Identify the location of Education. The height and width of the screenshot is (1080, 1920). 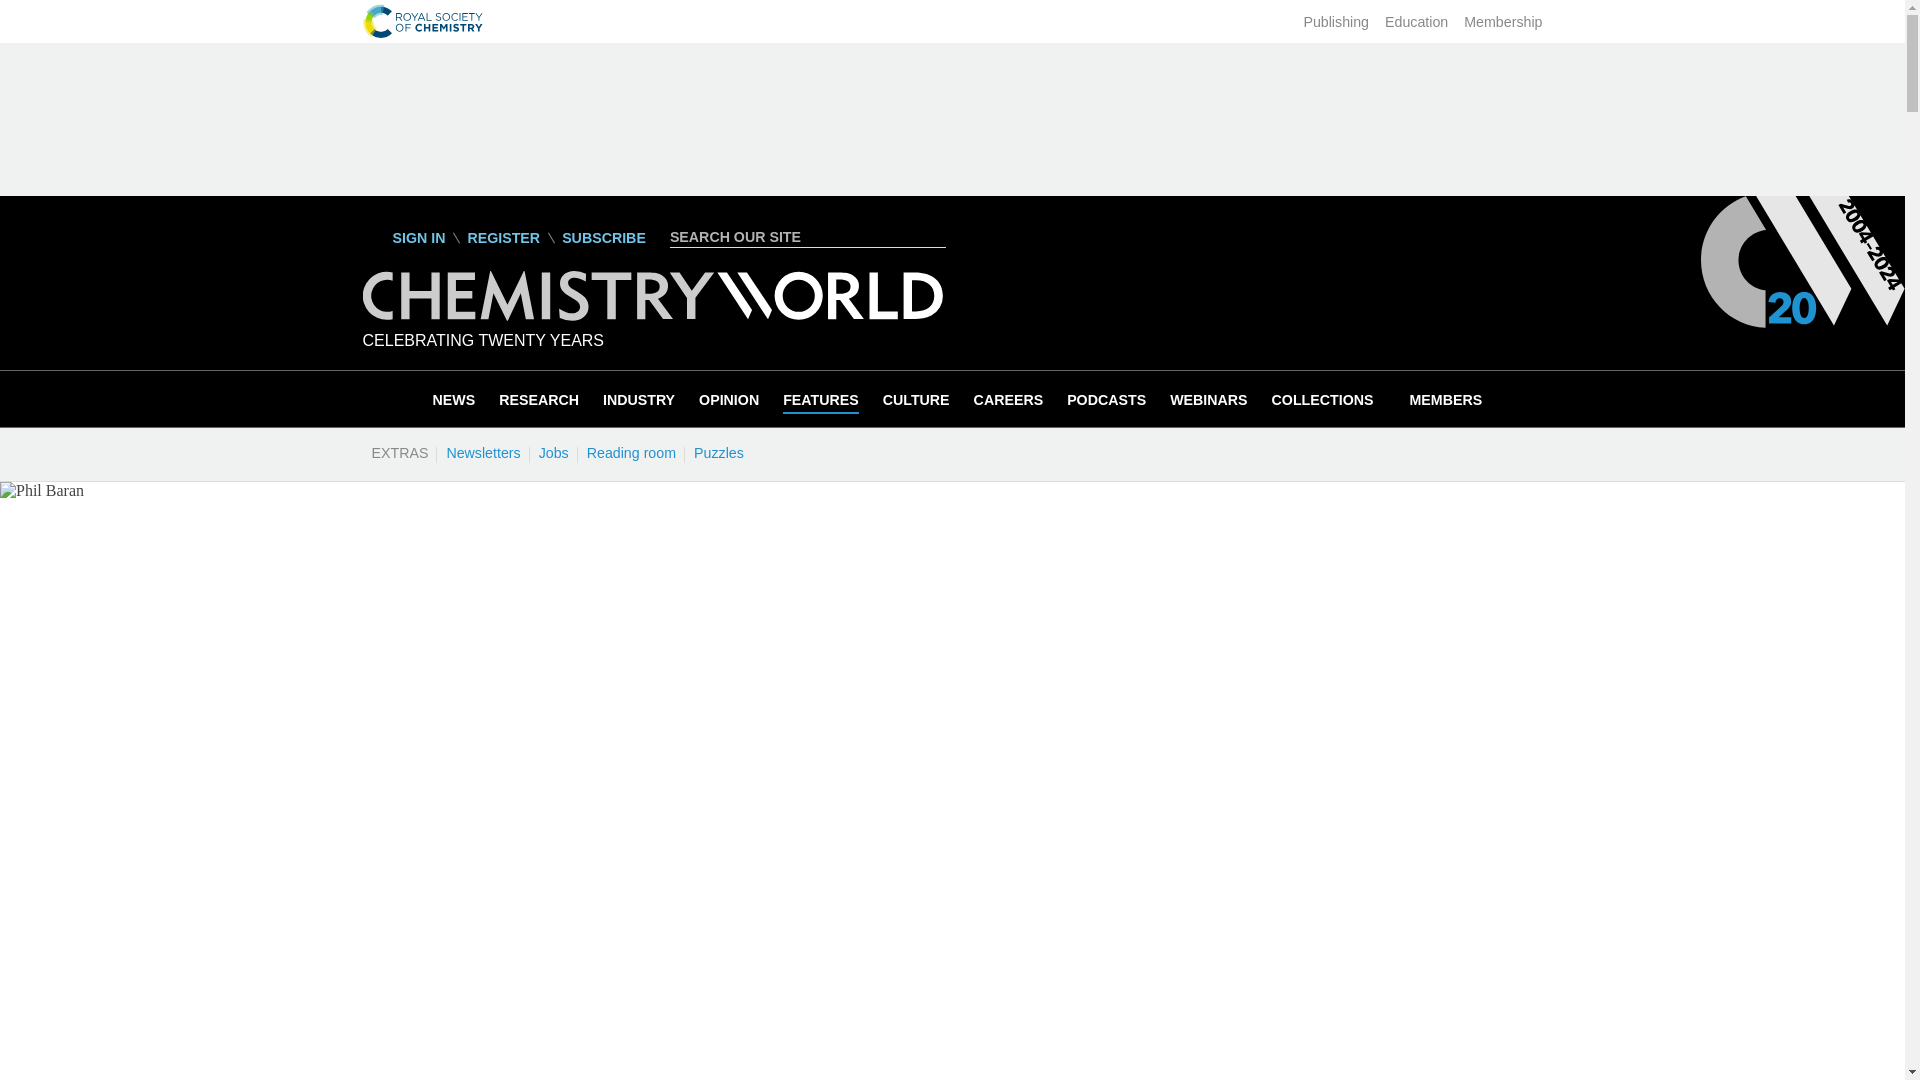
(1416, 22).